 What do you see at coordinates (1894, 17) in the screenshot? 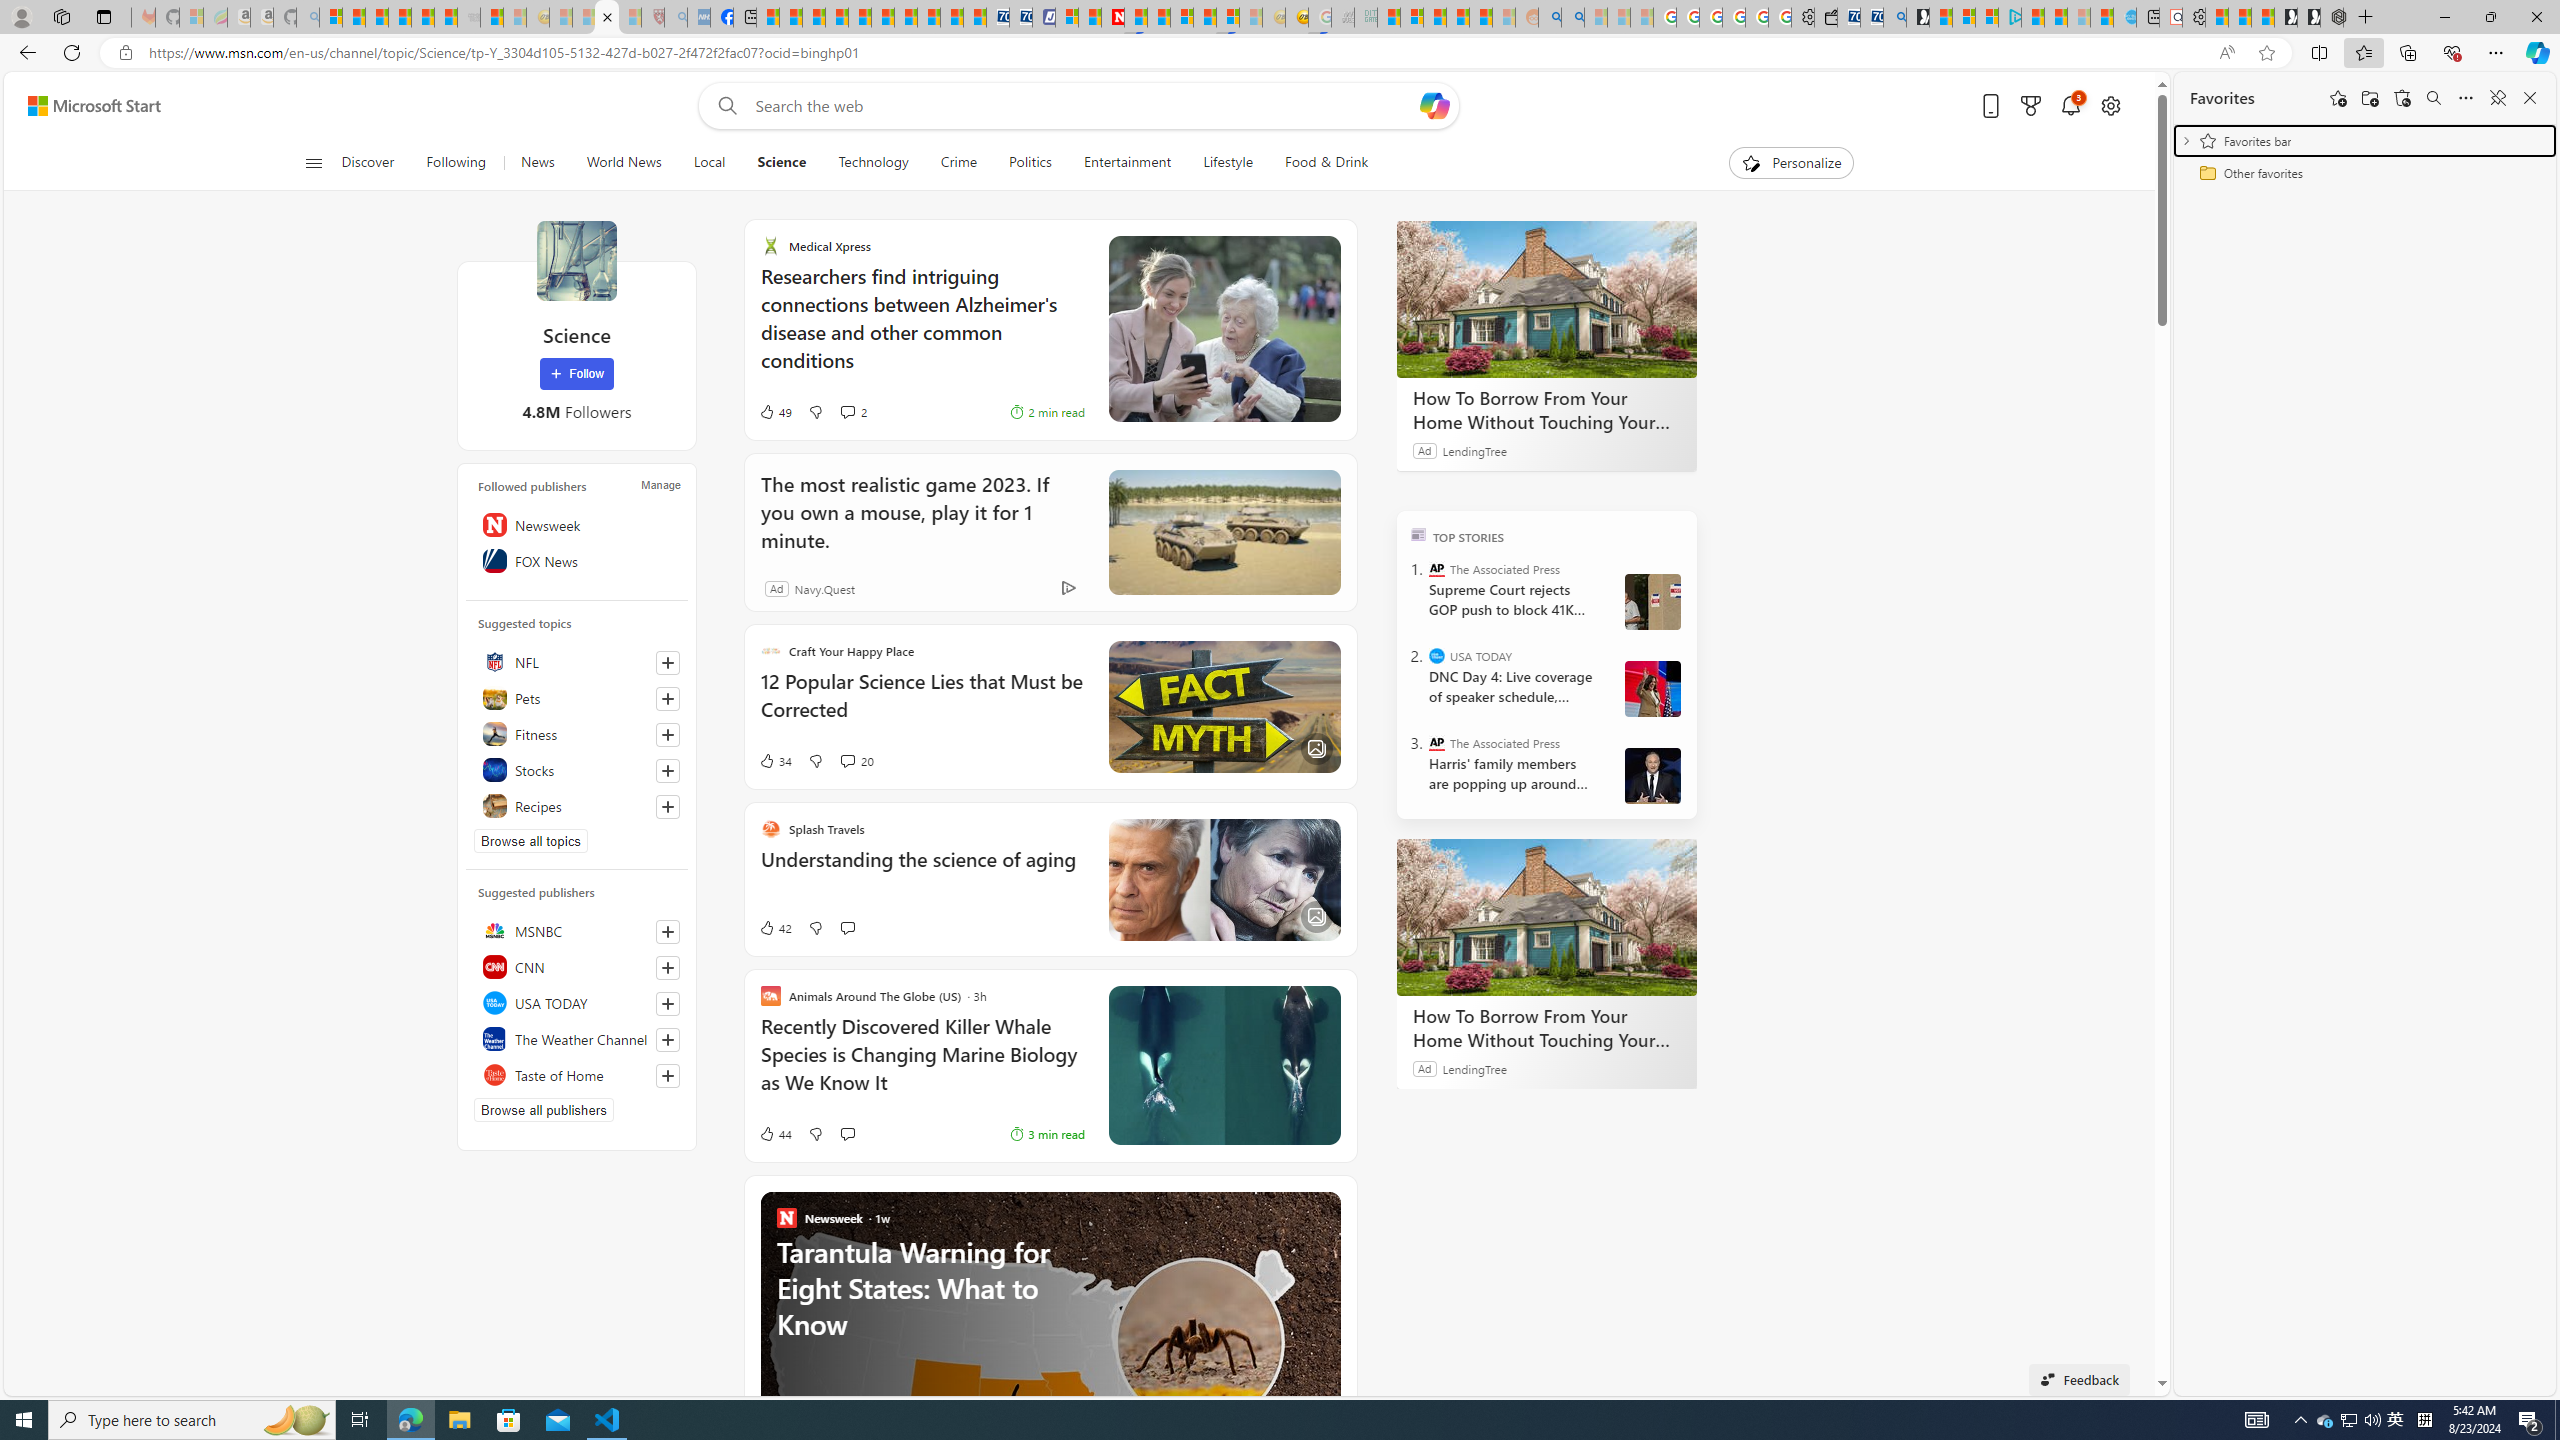
I see `Bing Real Estate - Home sales and rental listings` at bounding box center [1894, 17].